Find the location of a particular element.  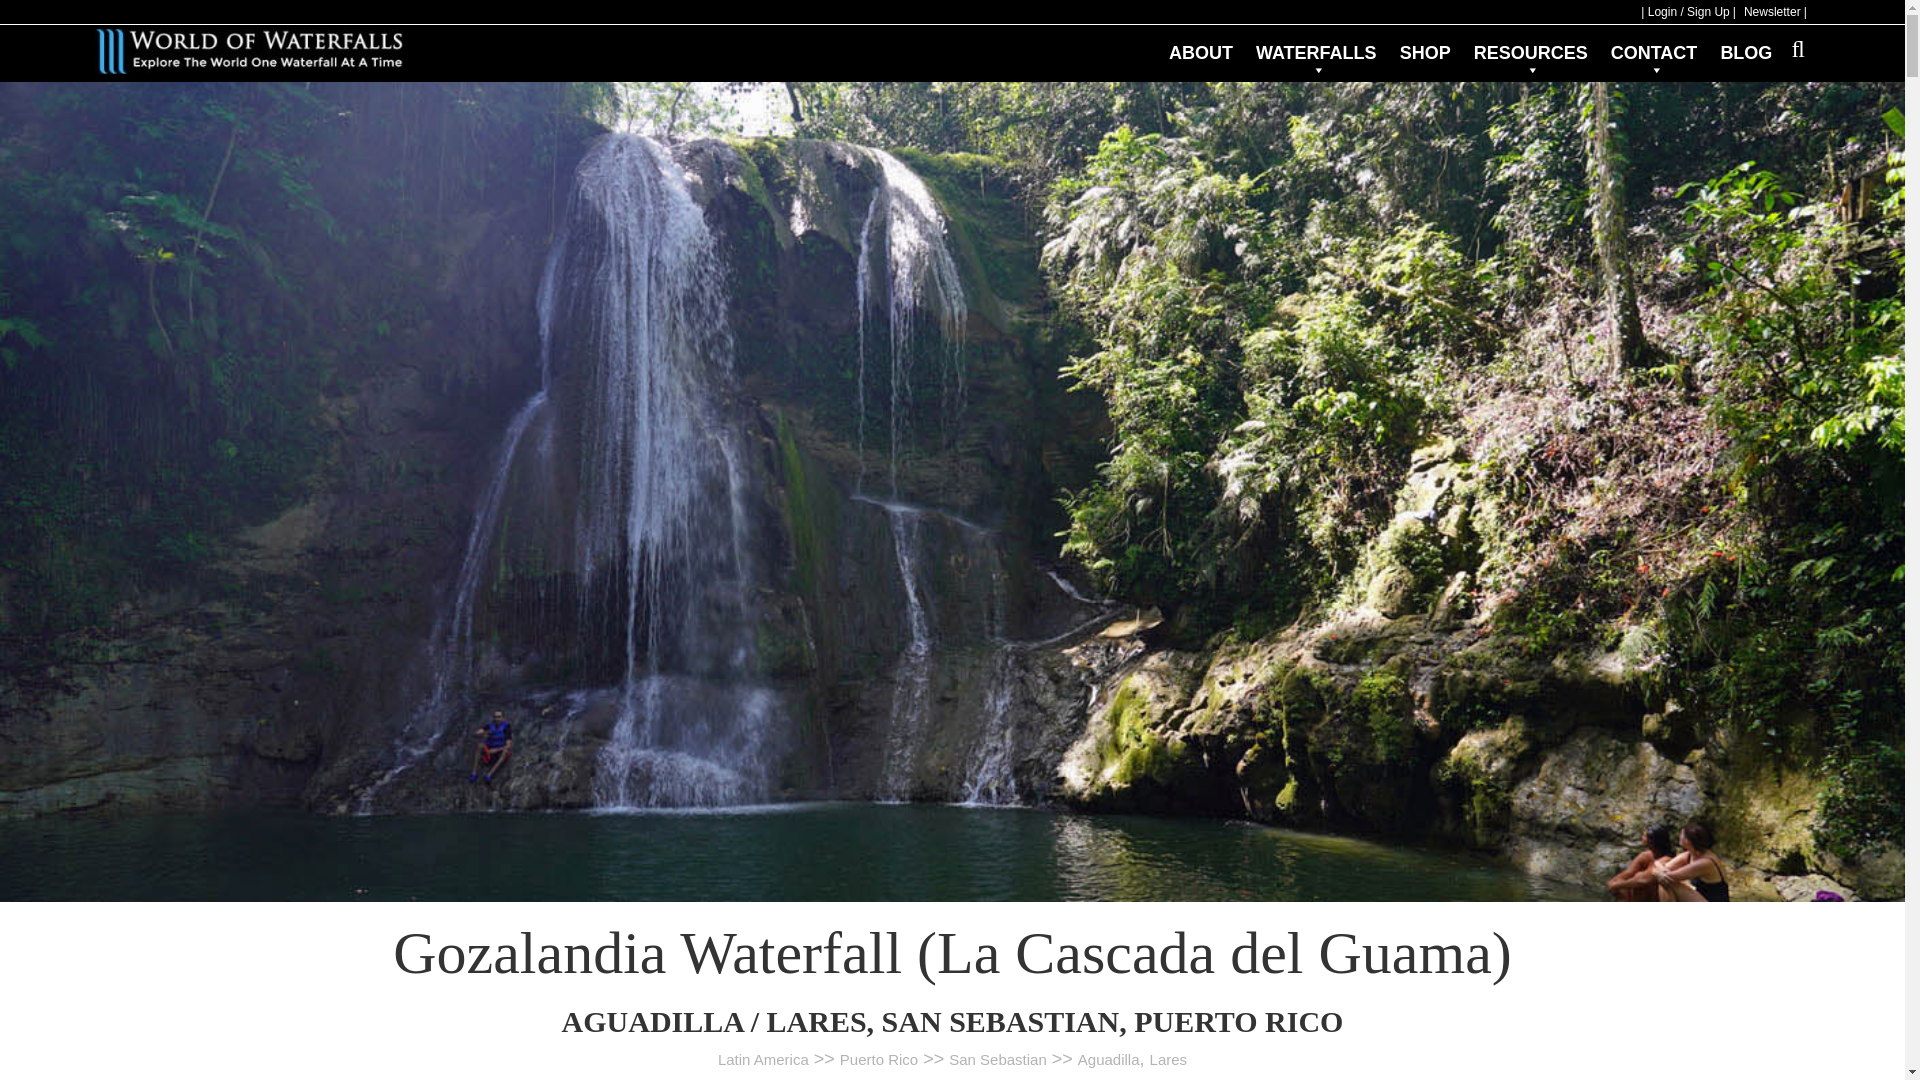

Newsletter is located at coordinates (1776, 12).